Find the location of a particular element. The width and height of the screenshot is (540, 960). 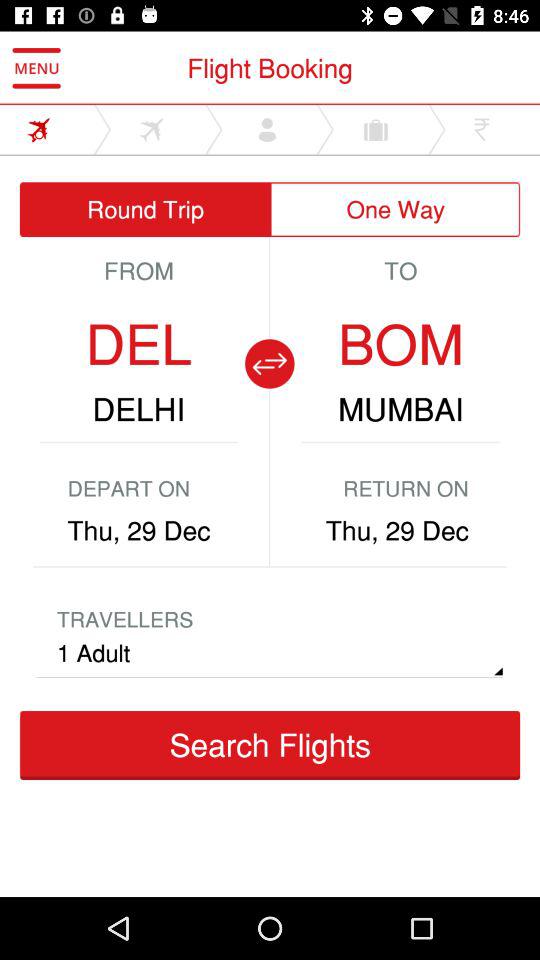

interchange between locations is located at coordinates (269, 364).